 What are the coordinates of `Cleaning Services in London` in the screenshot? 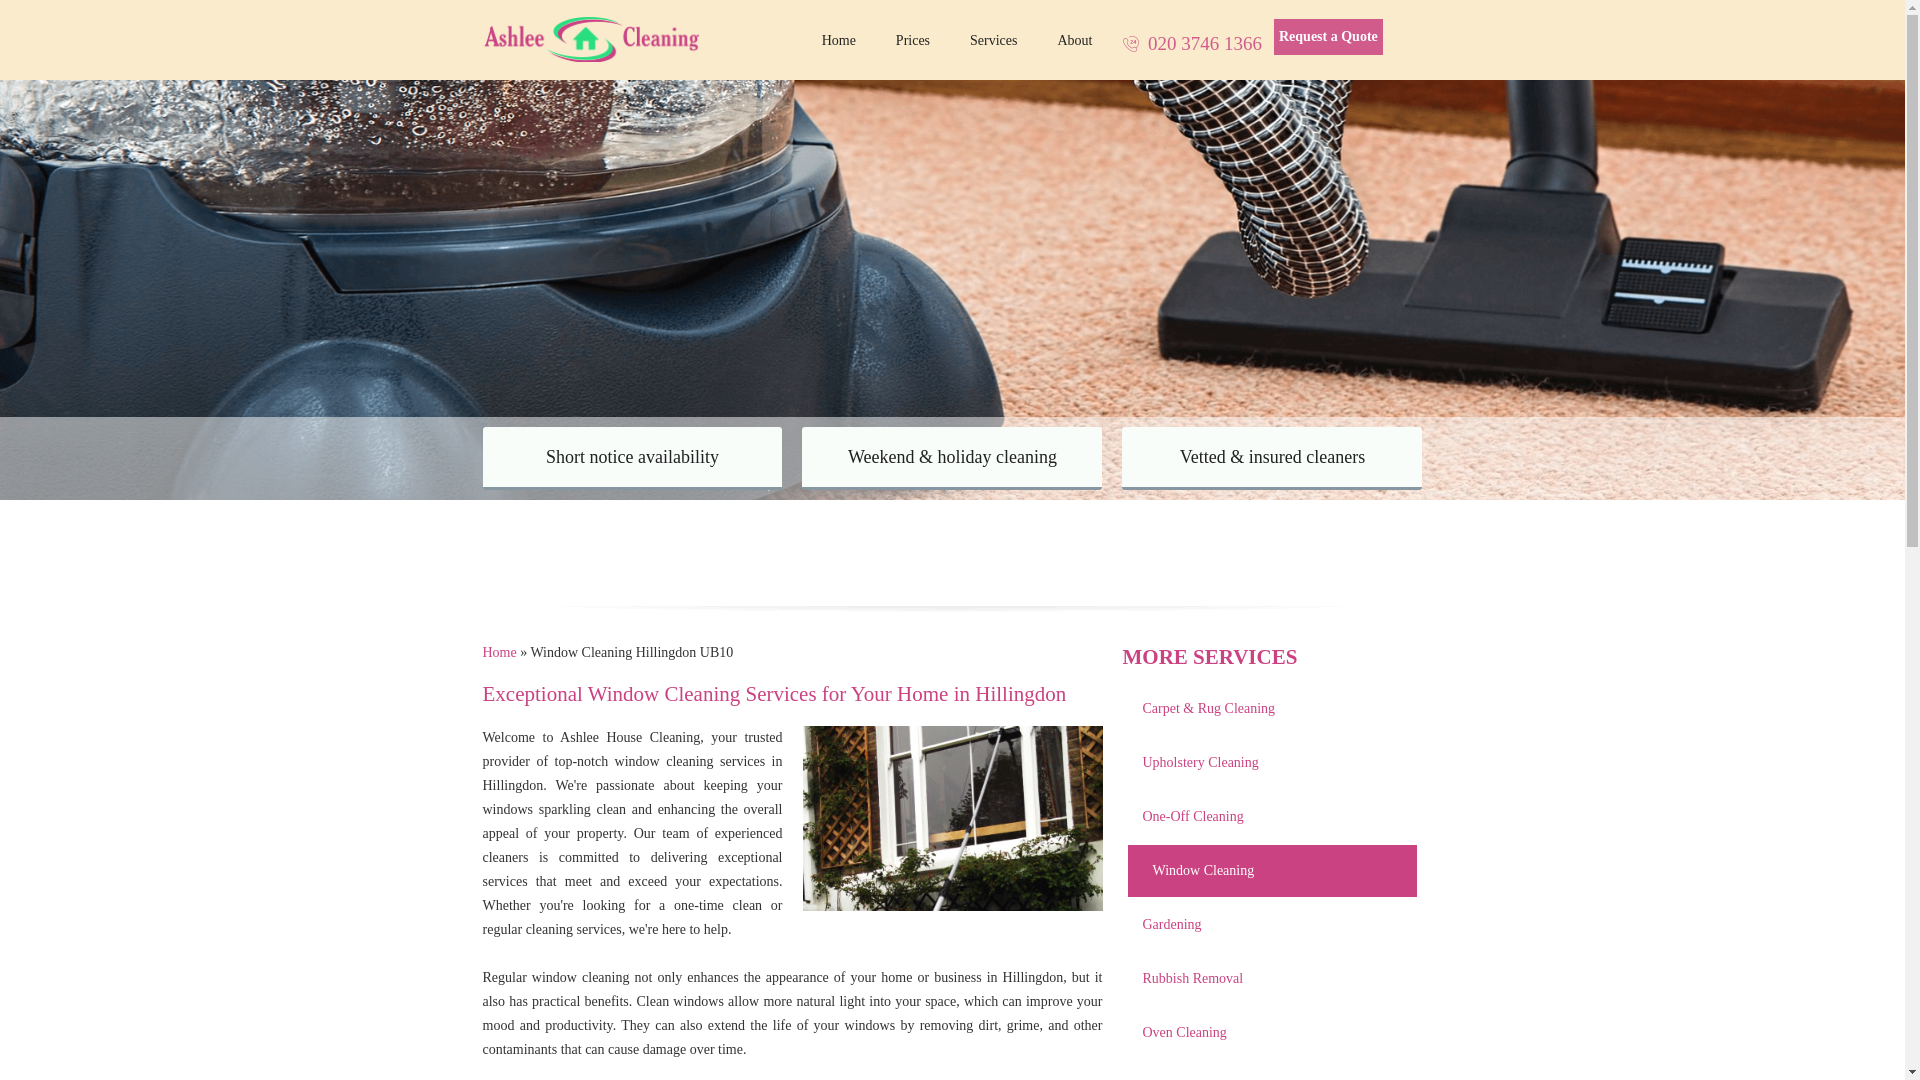 It's located at (993, 40).